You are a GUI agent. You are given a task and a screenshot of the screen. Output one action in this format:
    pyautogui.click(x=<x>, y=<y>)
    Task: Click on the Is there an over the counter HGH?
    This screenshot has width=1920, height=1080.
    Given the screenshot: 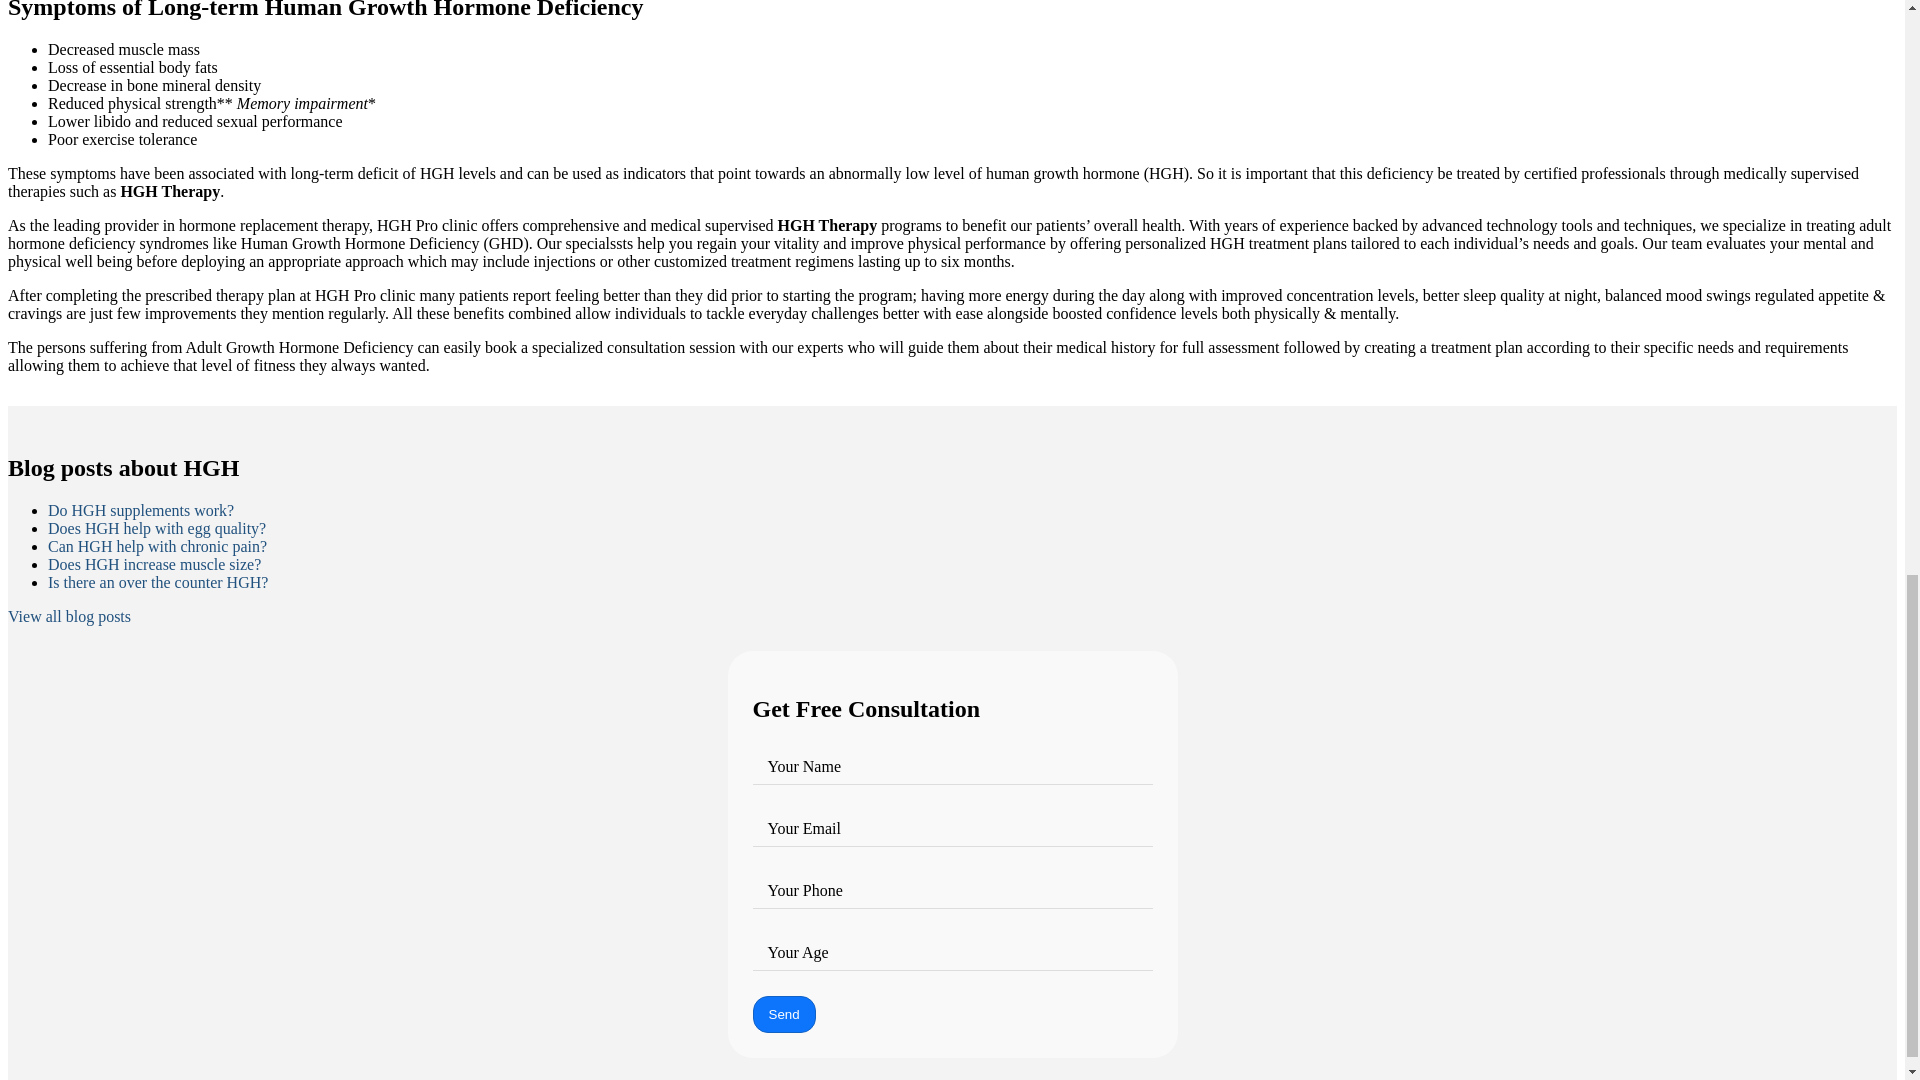 What is the action you would take?
    pyautogui.click(x=158, y=582)
    